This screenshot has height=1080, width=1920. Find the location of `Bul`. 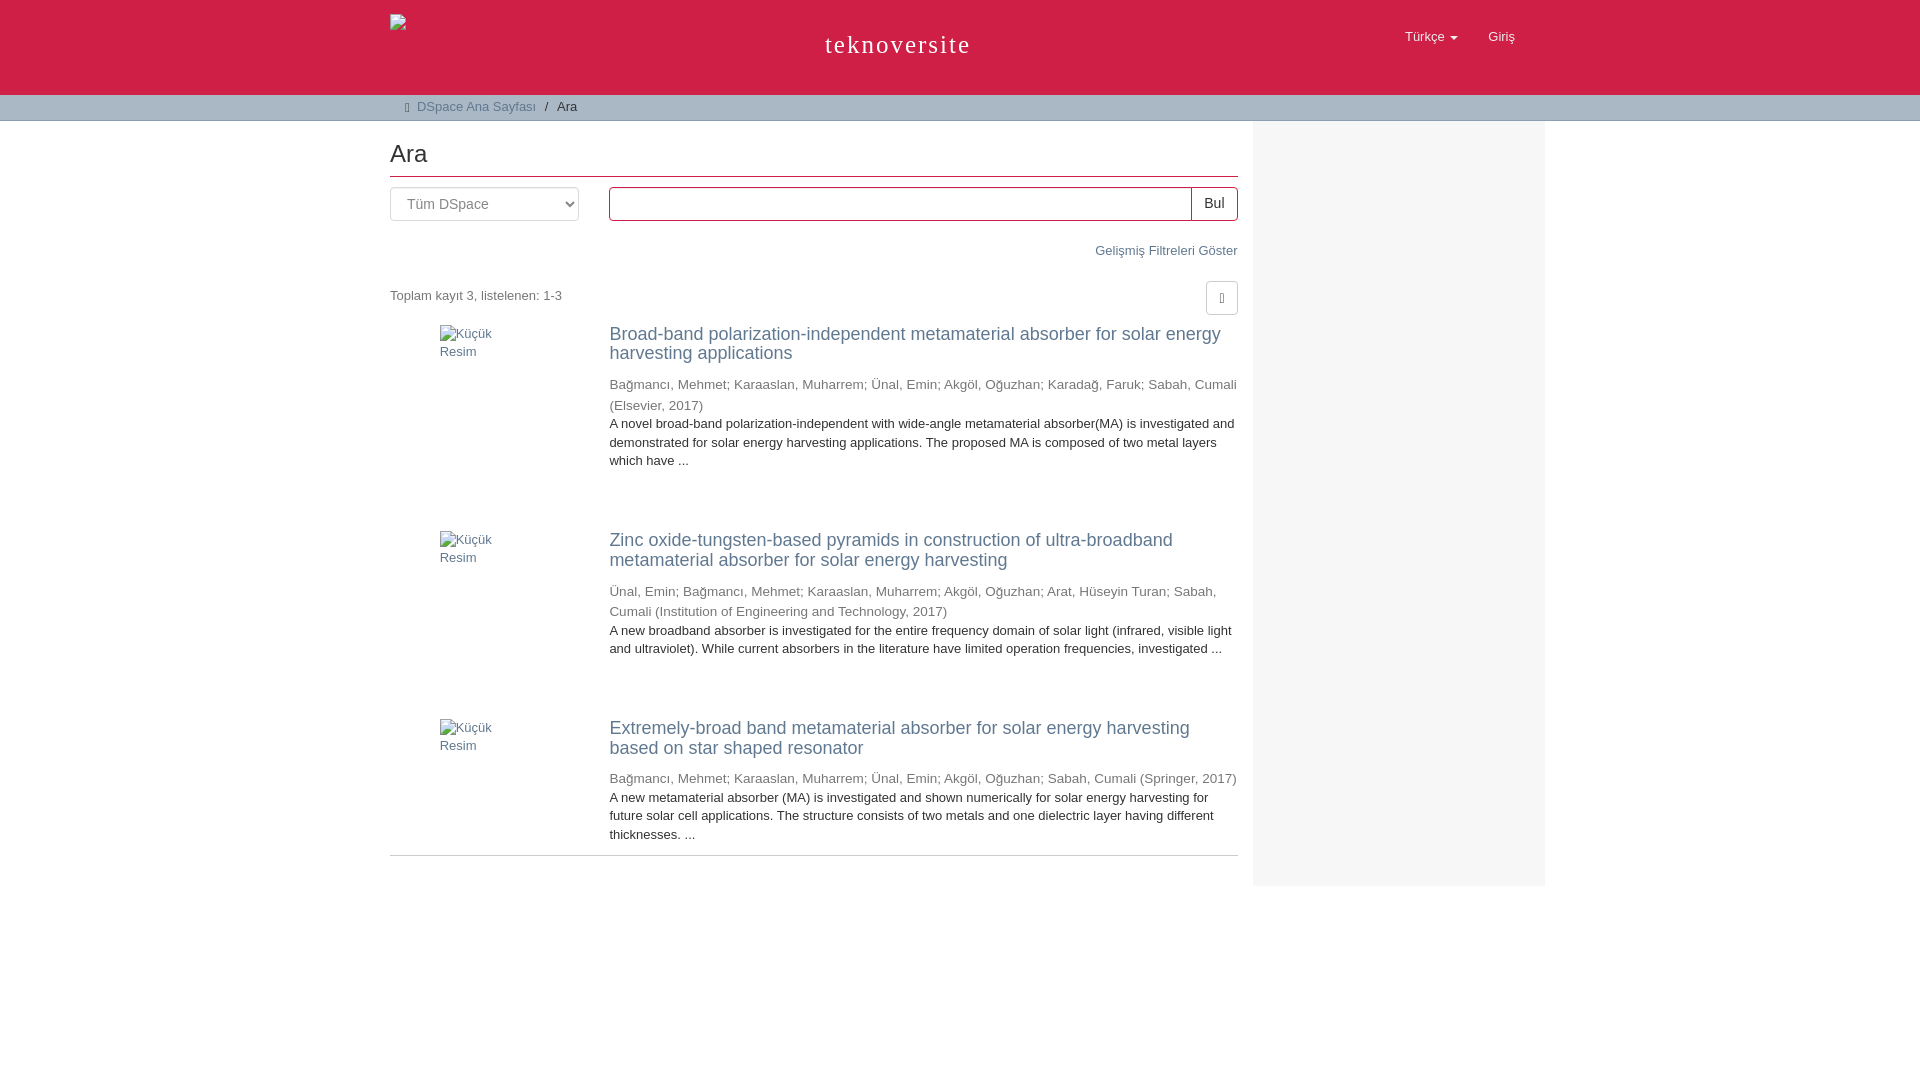

Bul is located at coordinates (1213, 204).